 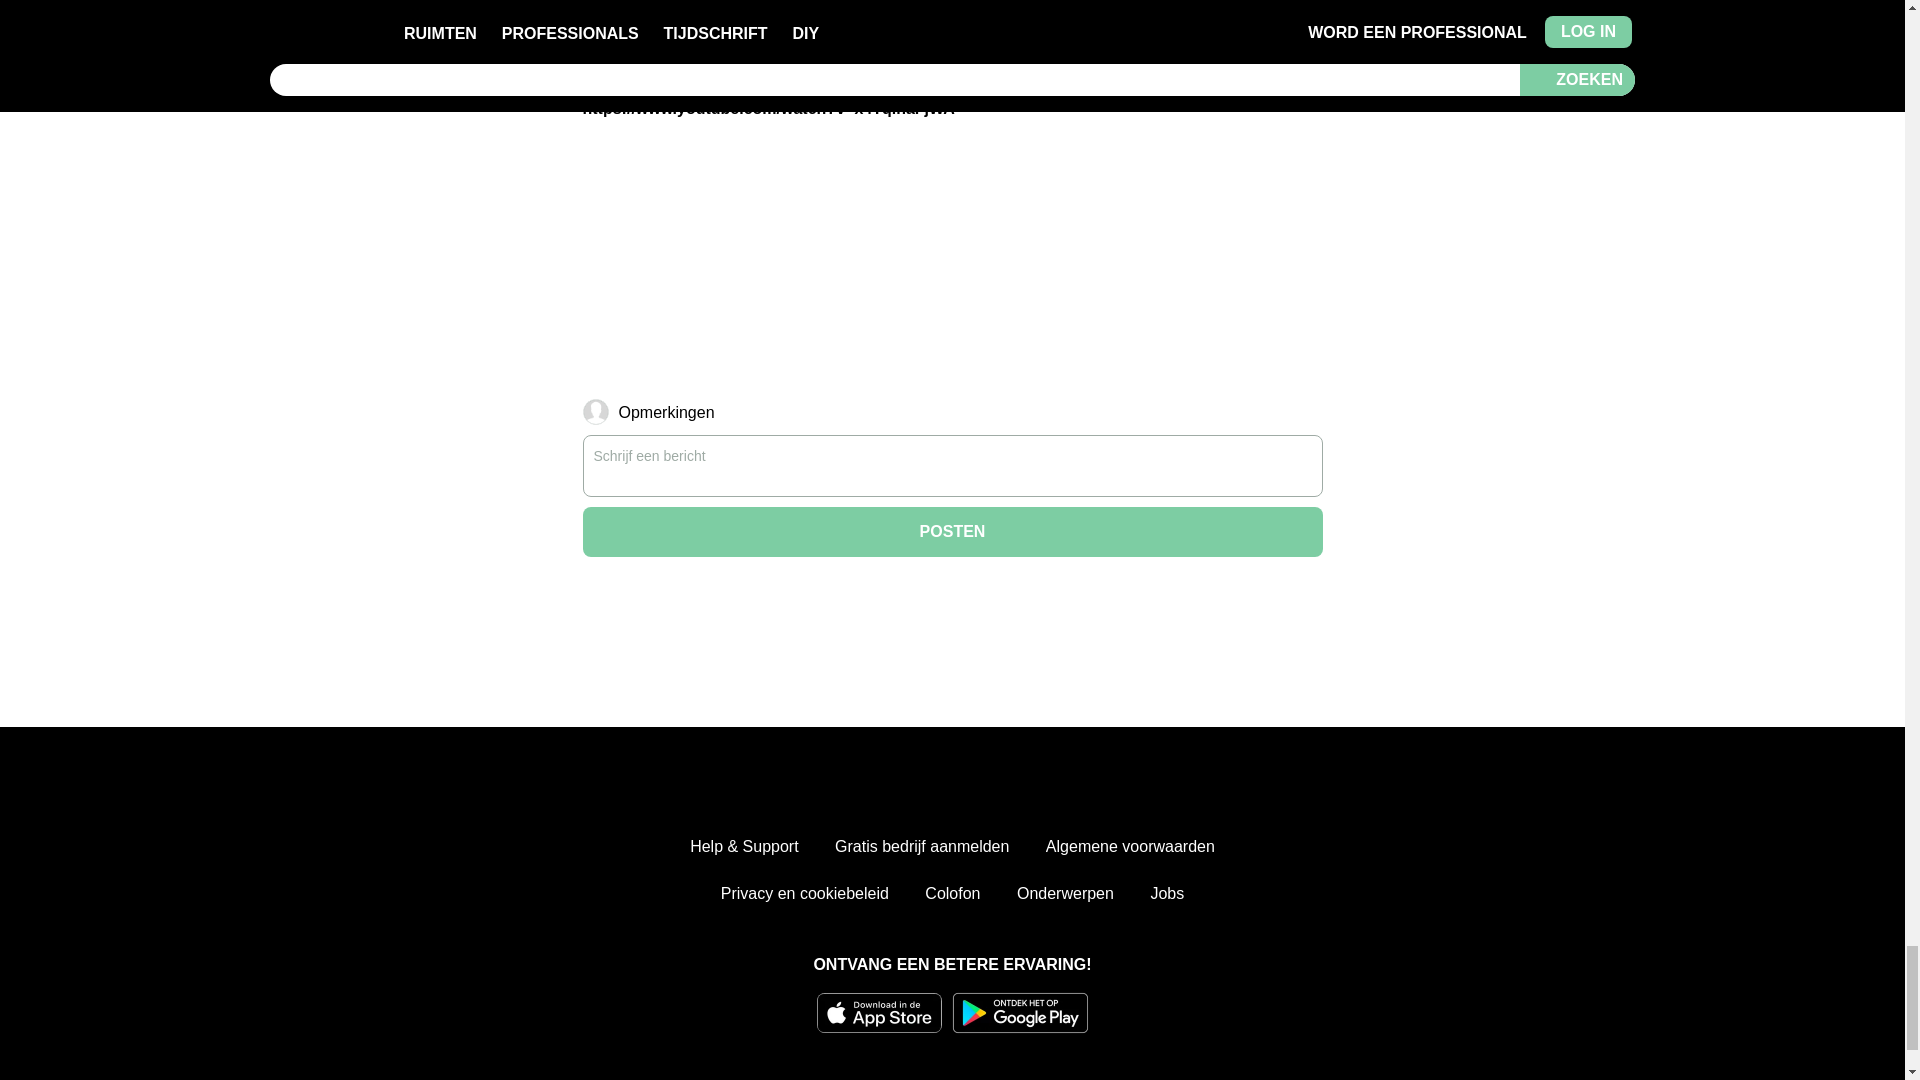 I want to click on Onderwerpen, so click(x=1065, y=894).